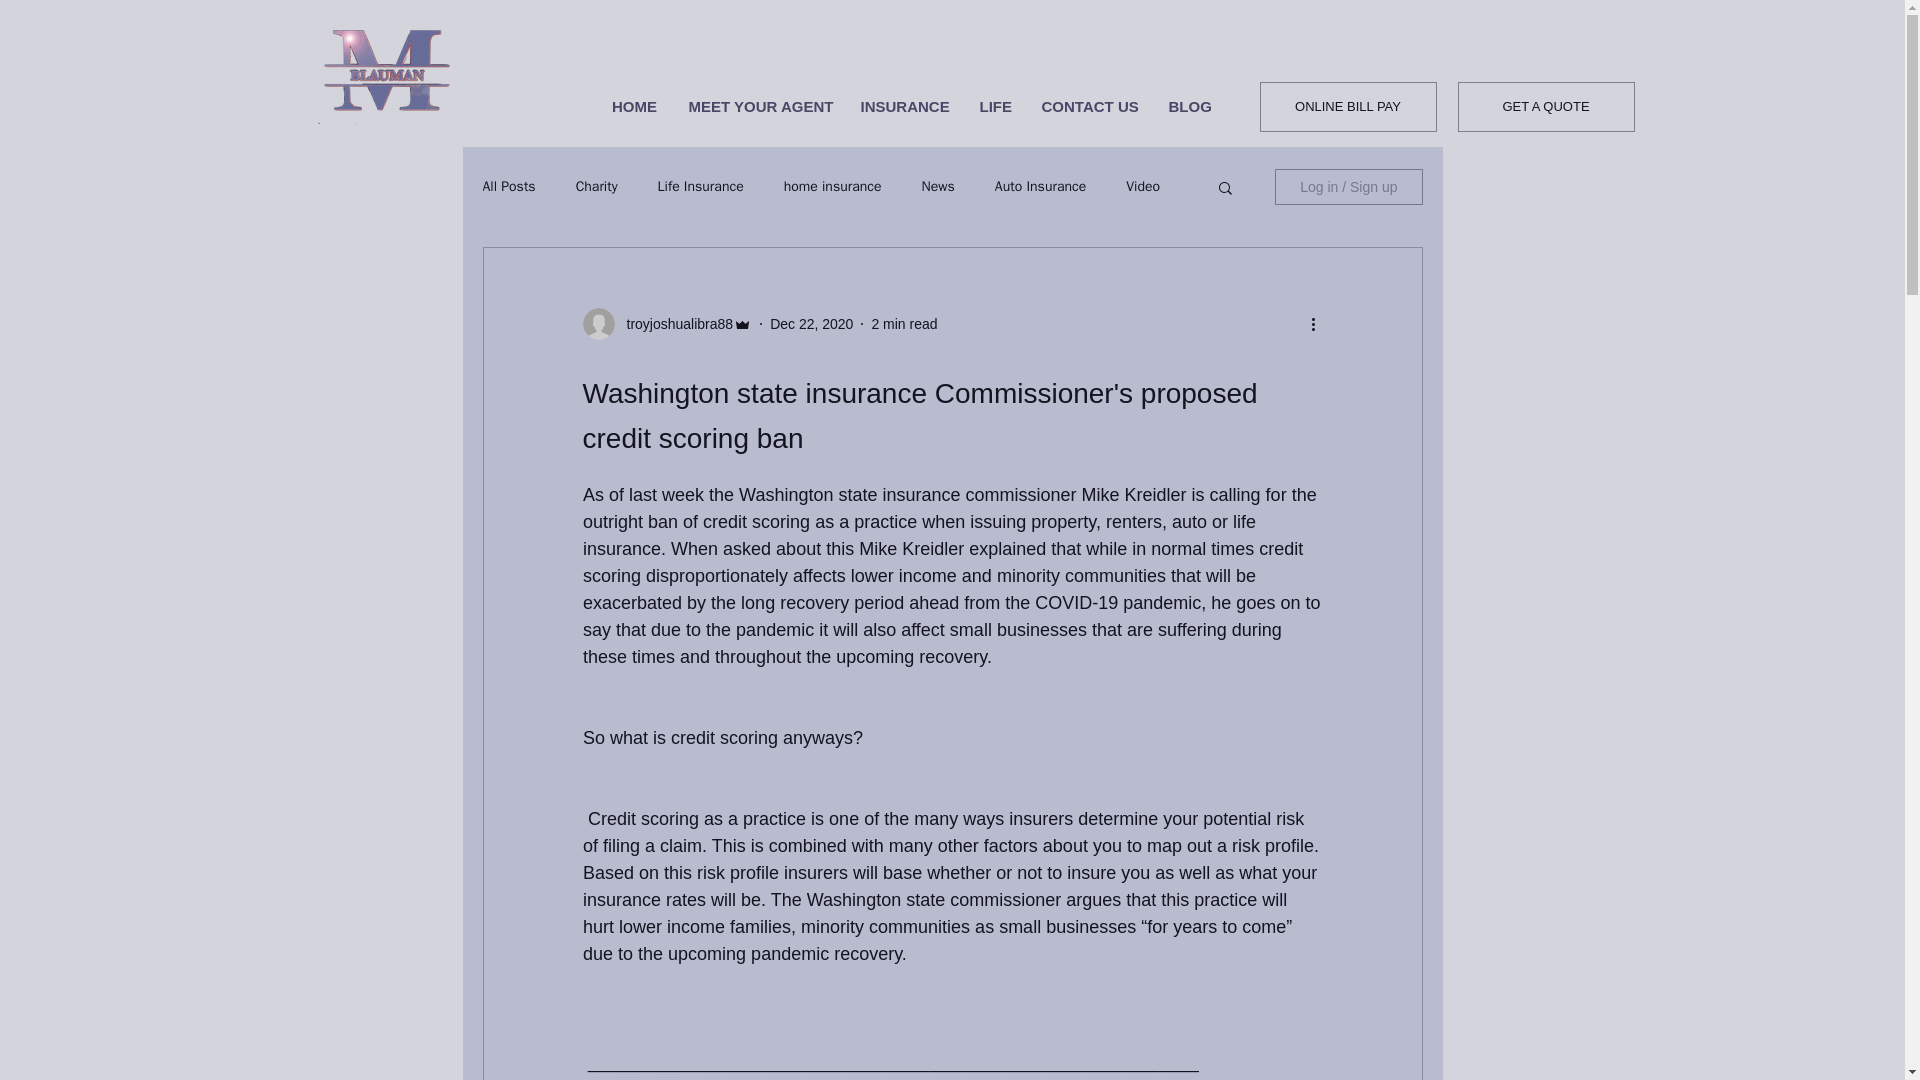 This screenshot has height=1080, width=1920. Describe the element at coordinates (634, 106) in the screenshot. I see `HOME` at that location.